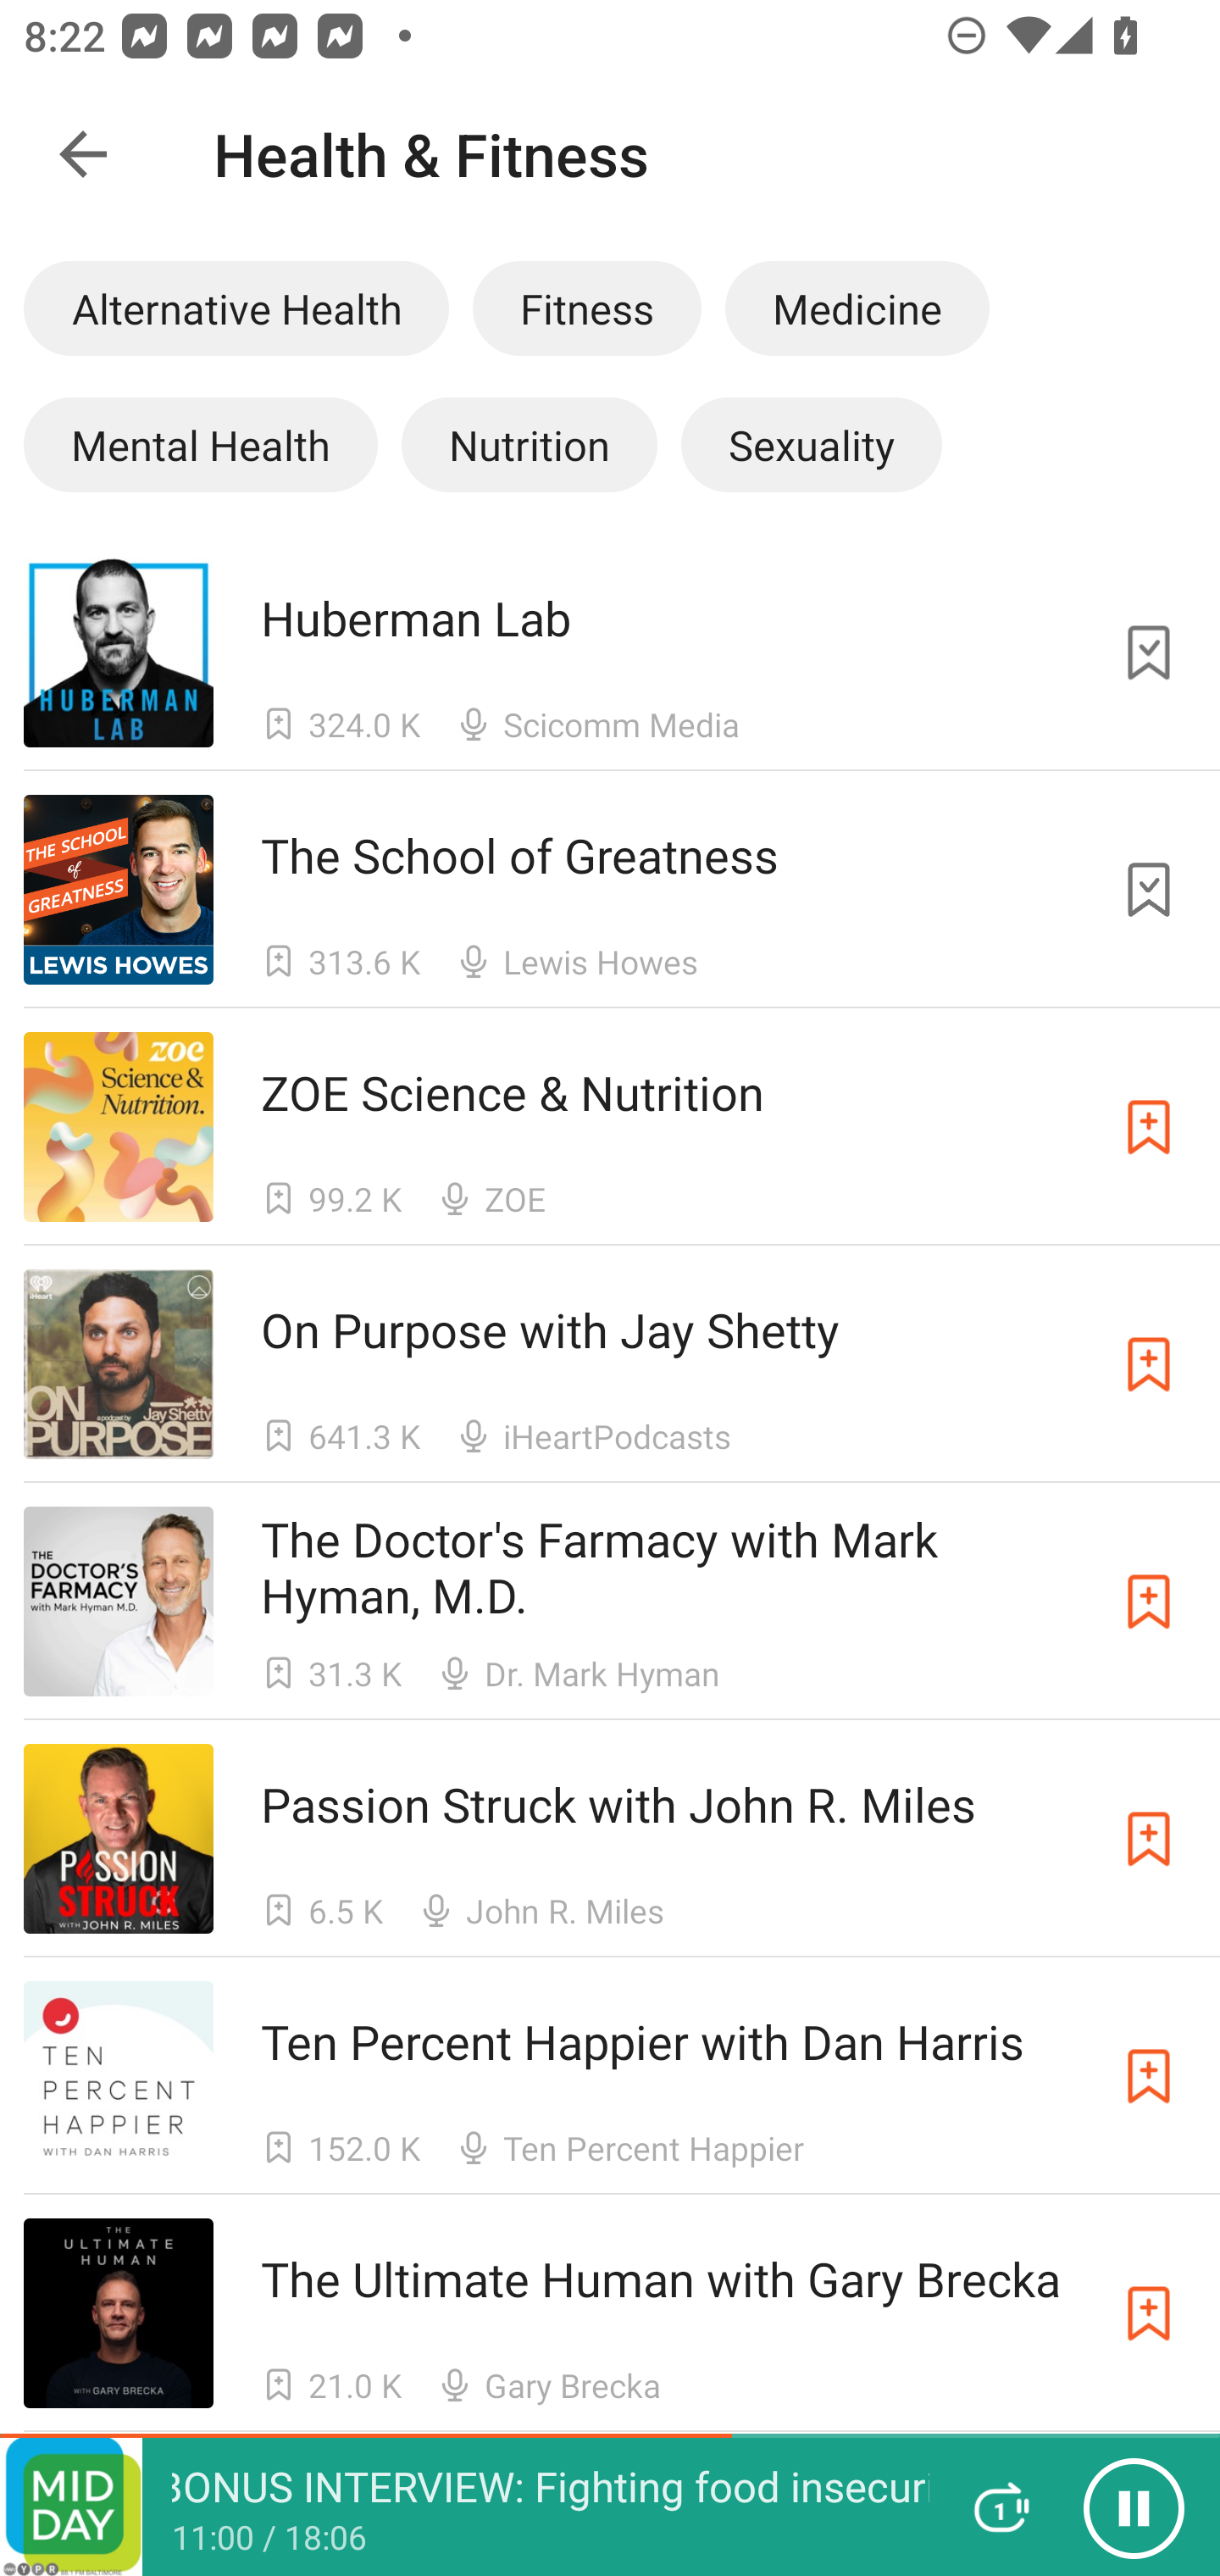 The width and height of the screenshot is (1220, 2576). I want to click on Unsubscribe, so click(1149, 890).